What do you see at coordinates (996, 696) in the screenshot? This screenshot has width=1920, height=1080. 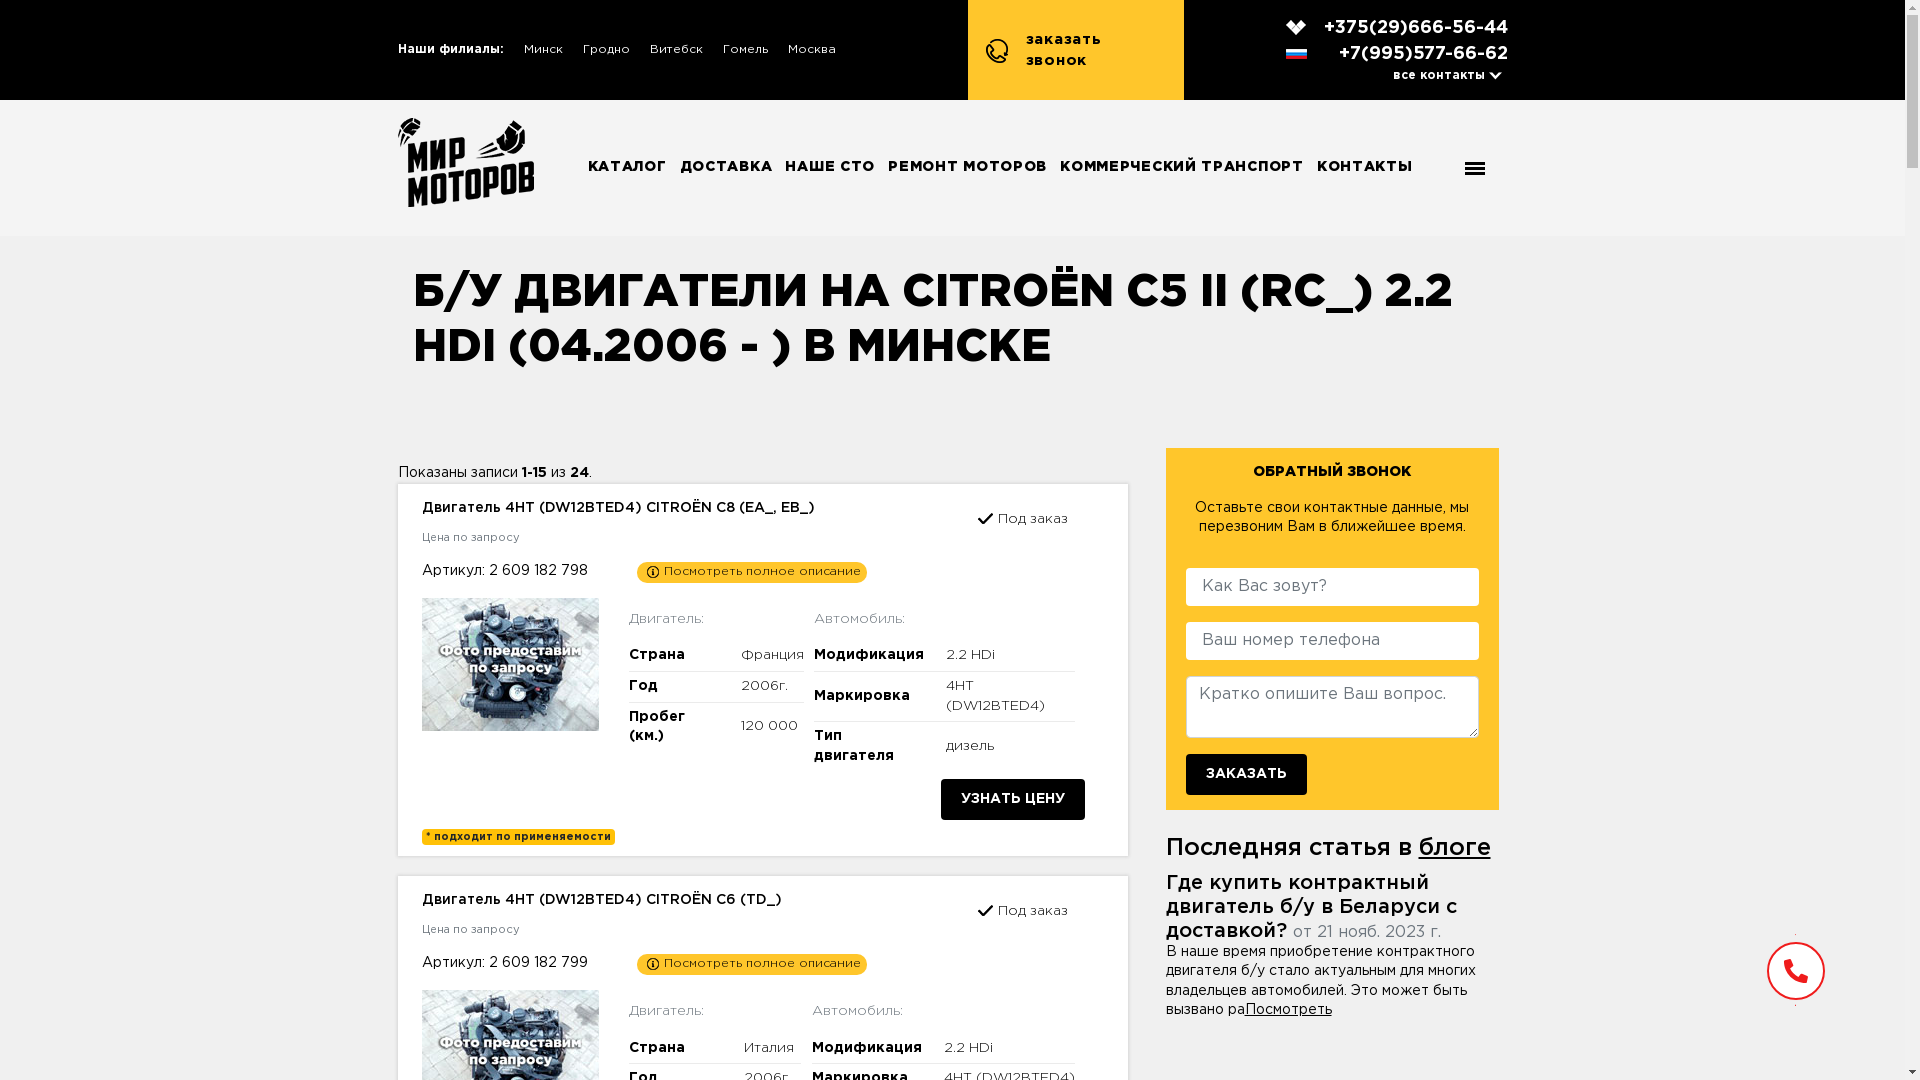 I see `4HT (DW12BTED4)` at bounding box center [996, 696].